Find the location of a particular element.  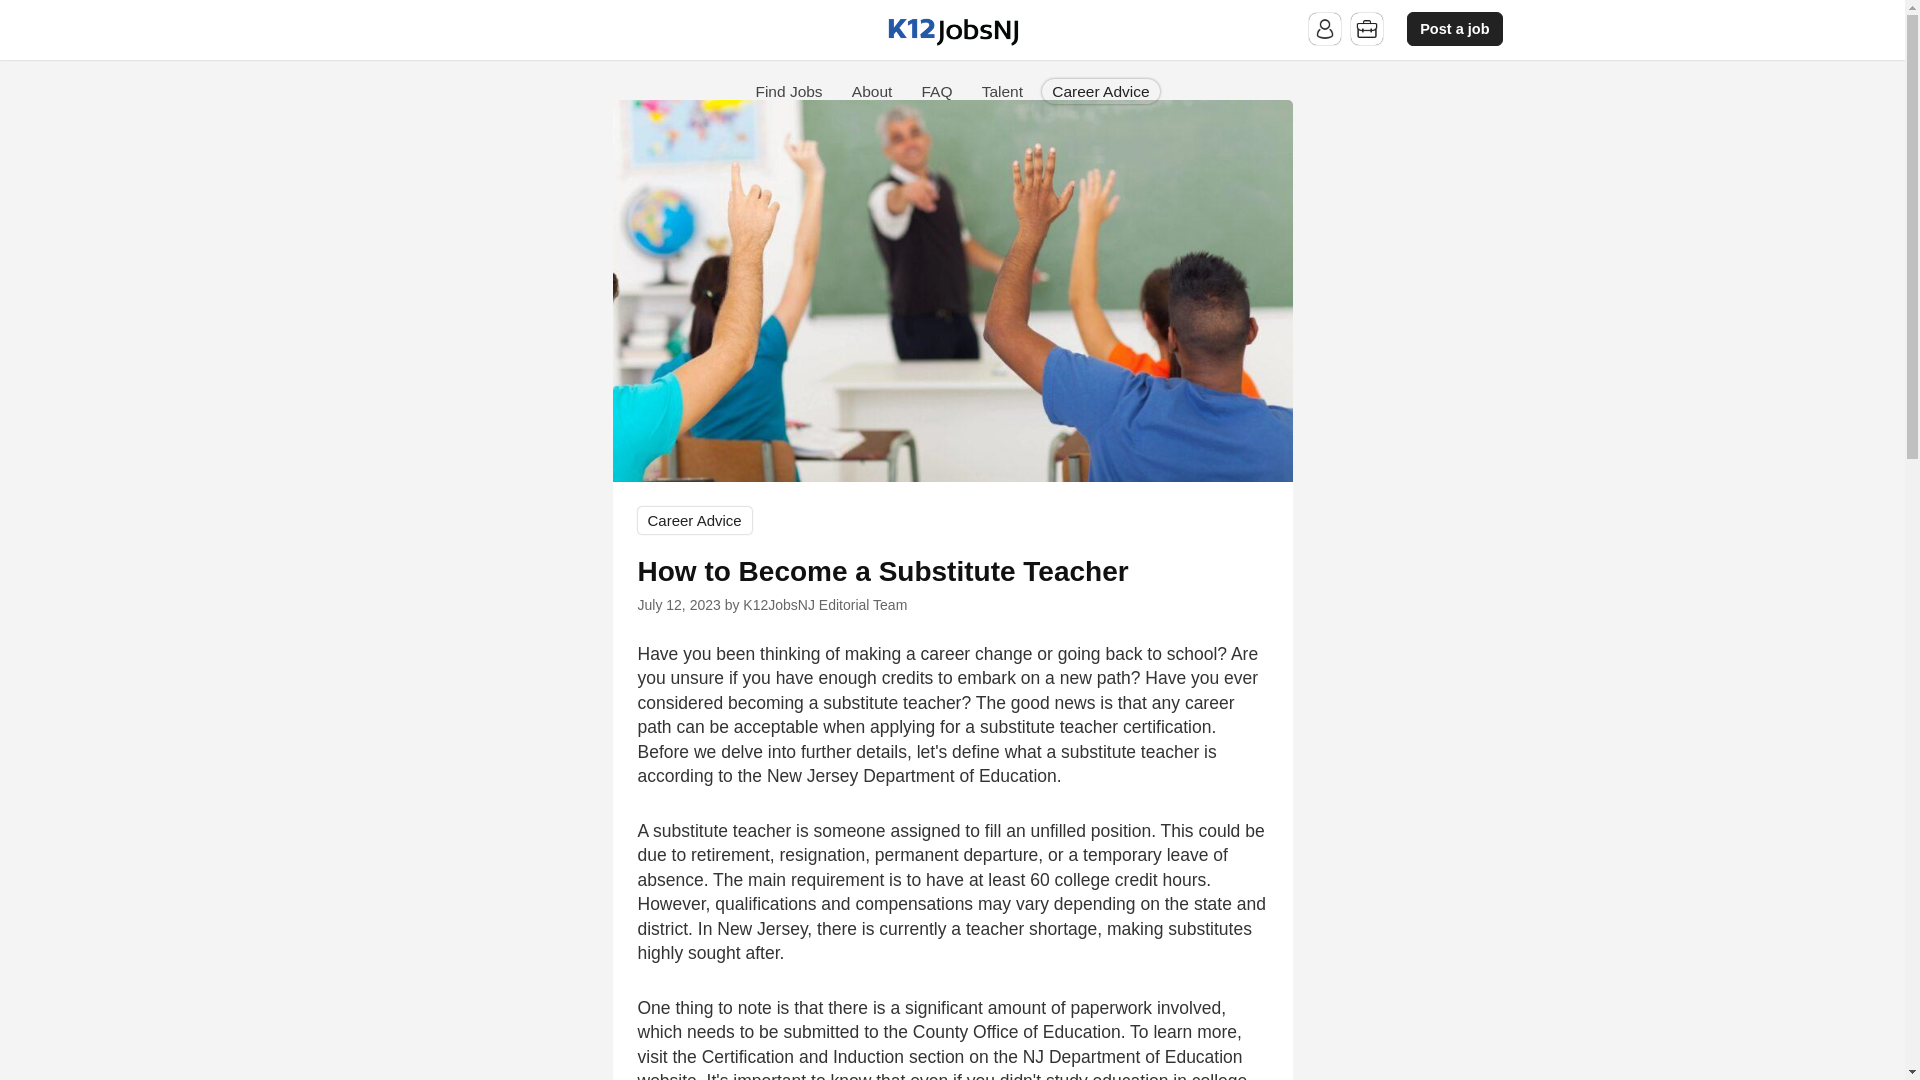

Talent is located at coordinates (1002, 90).